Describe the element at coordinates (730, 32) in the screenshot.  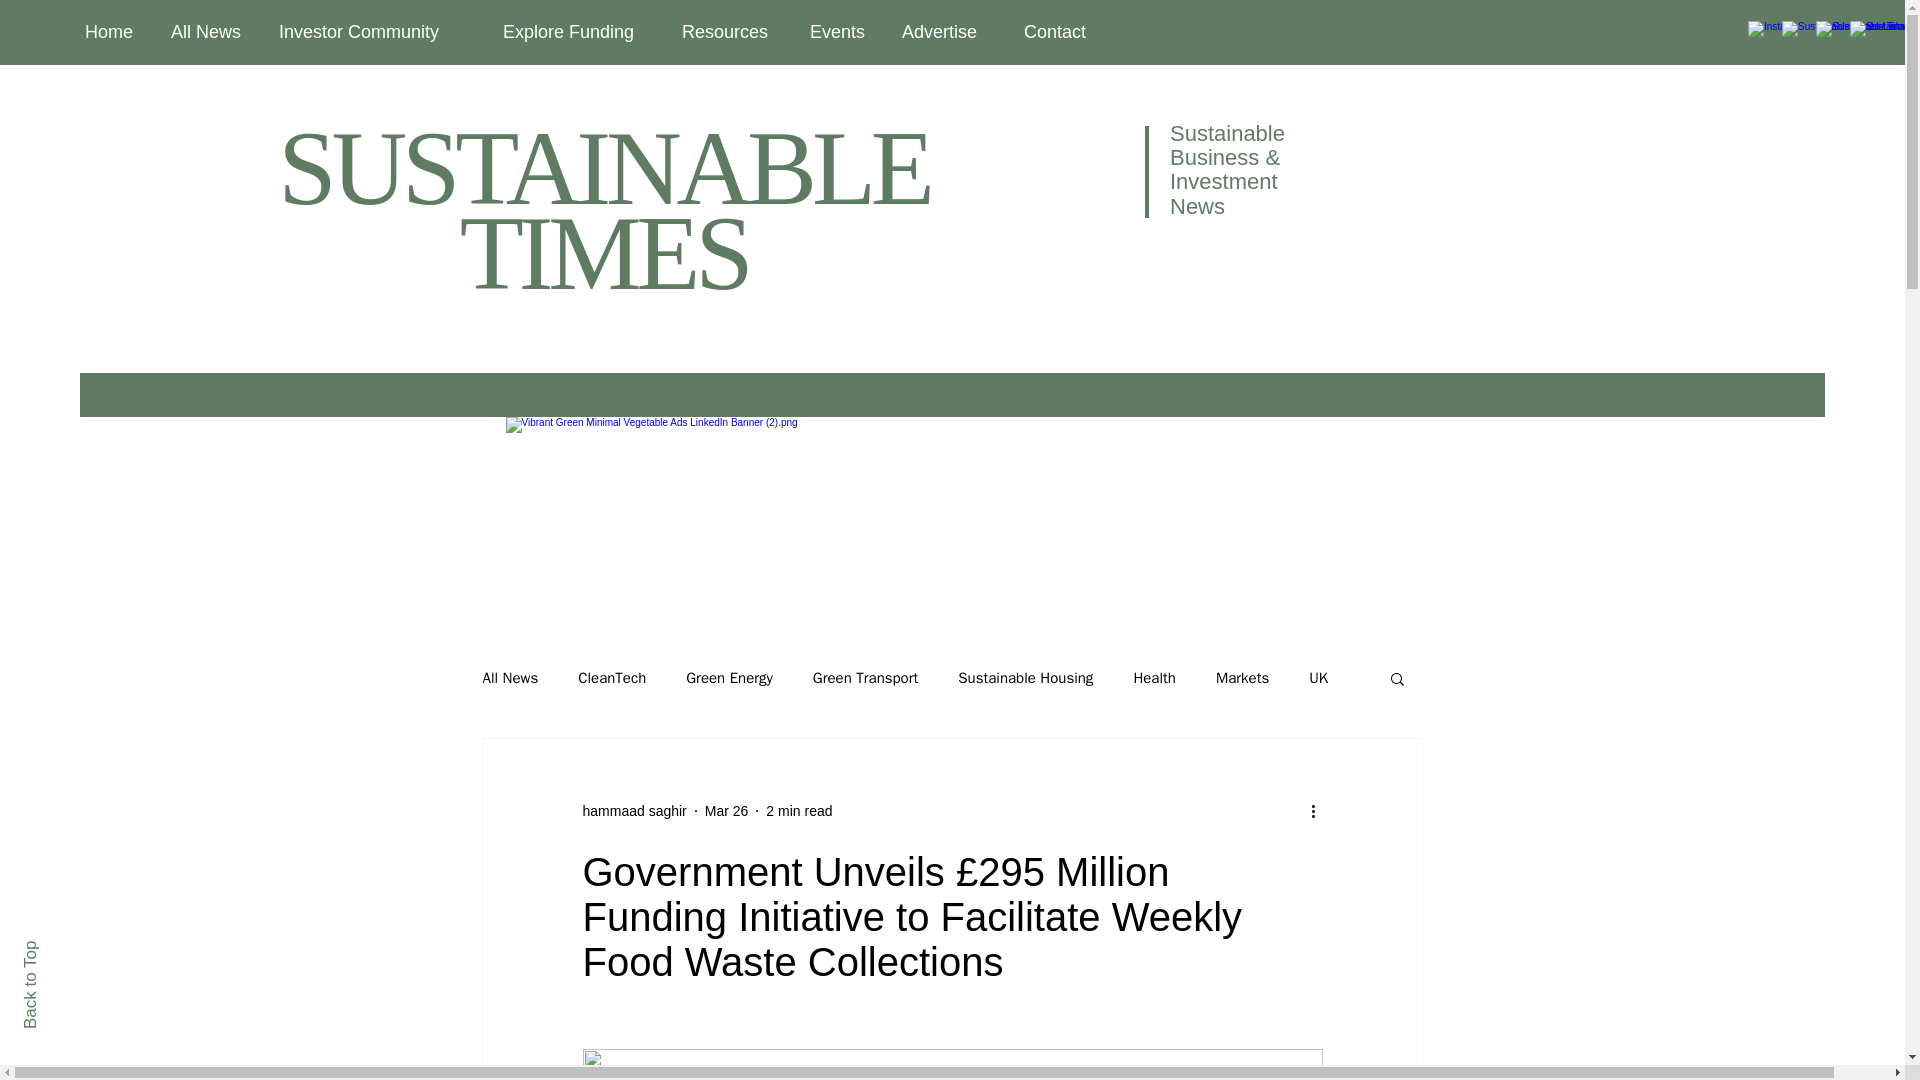
I see `Resources` at that location.